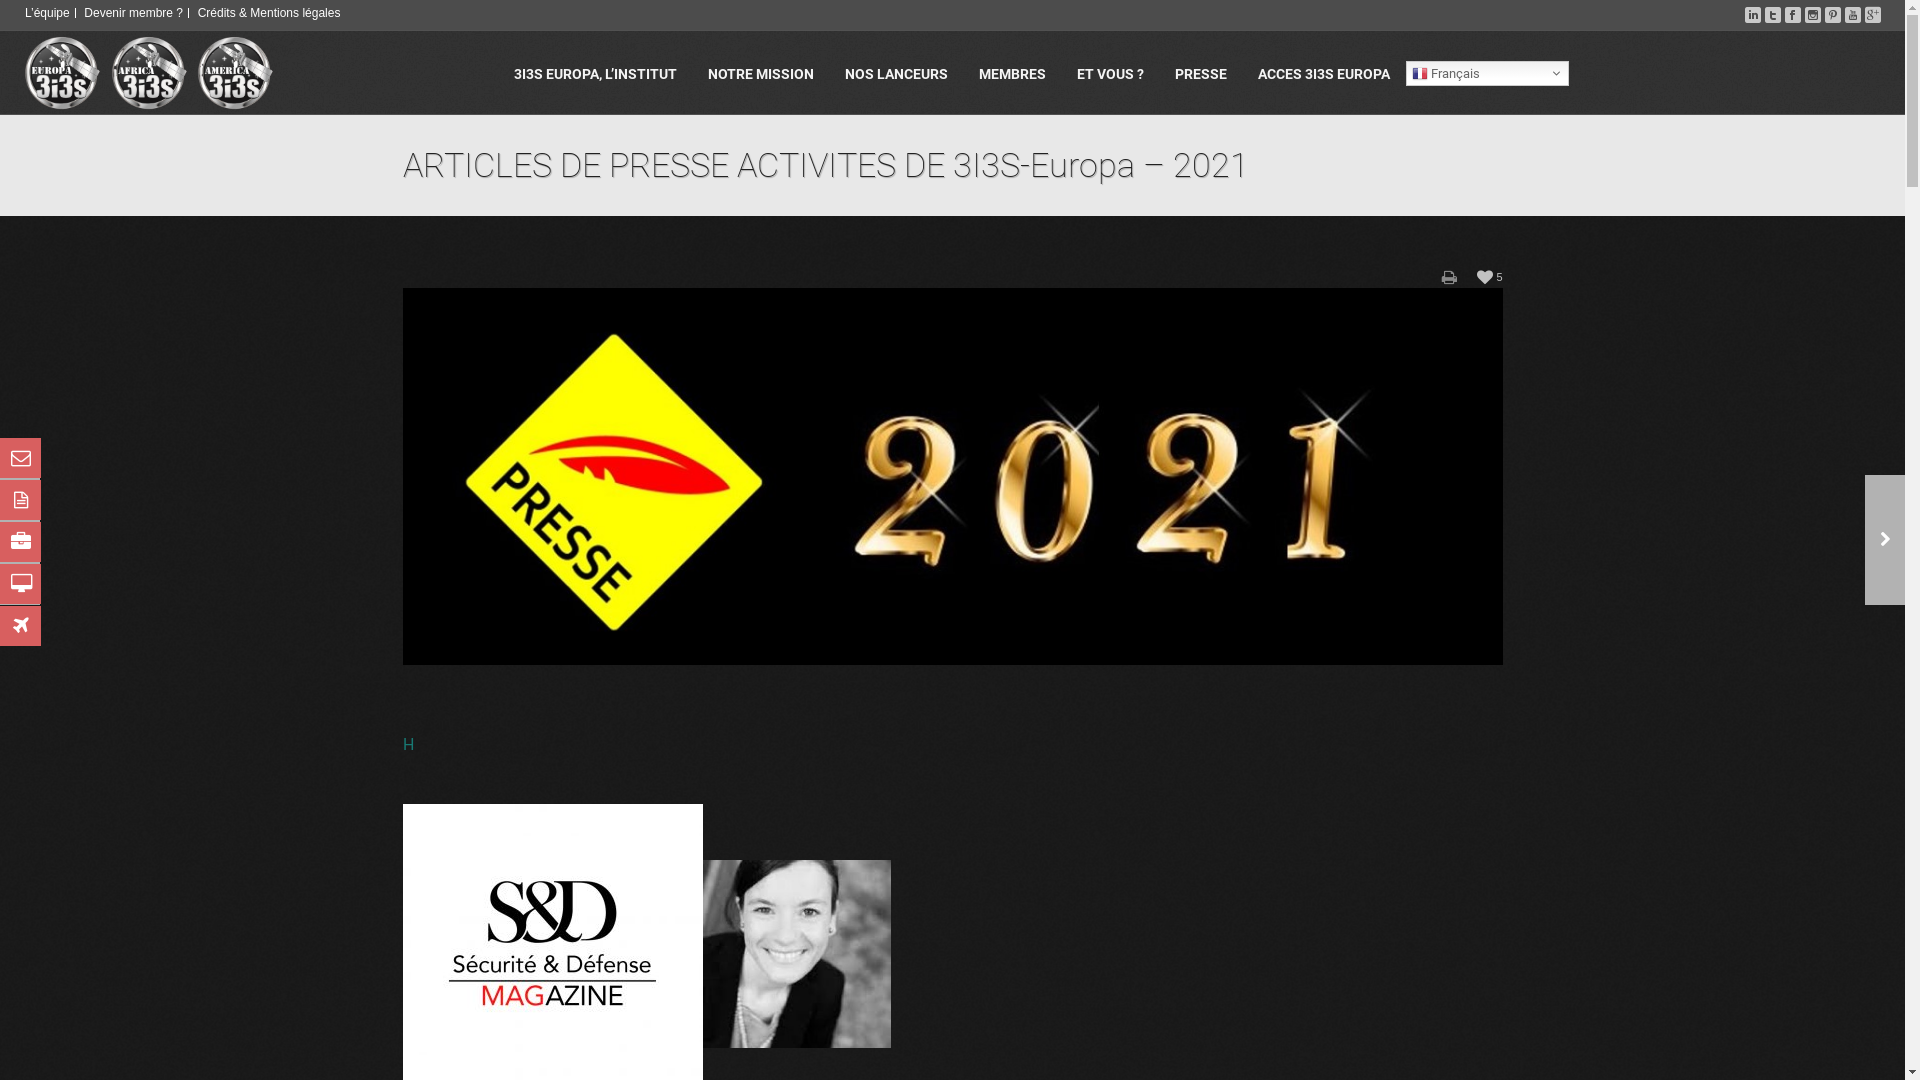 Image resolution: width=1920 pixels, height=1080 pixels. What do you see at coordinates (760, 72) in the screenshot?
I see `NOTRE MISSION` at bounding box center [760, 72].